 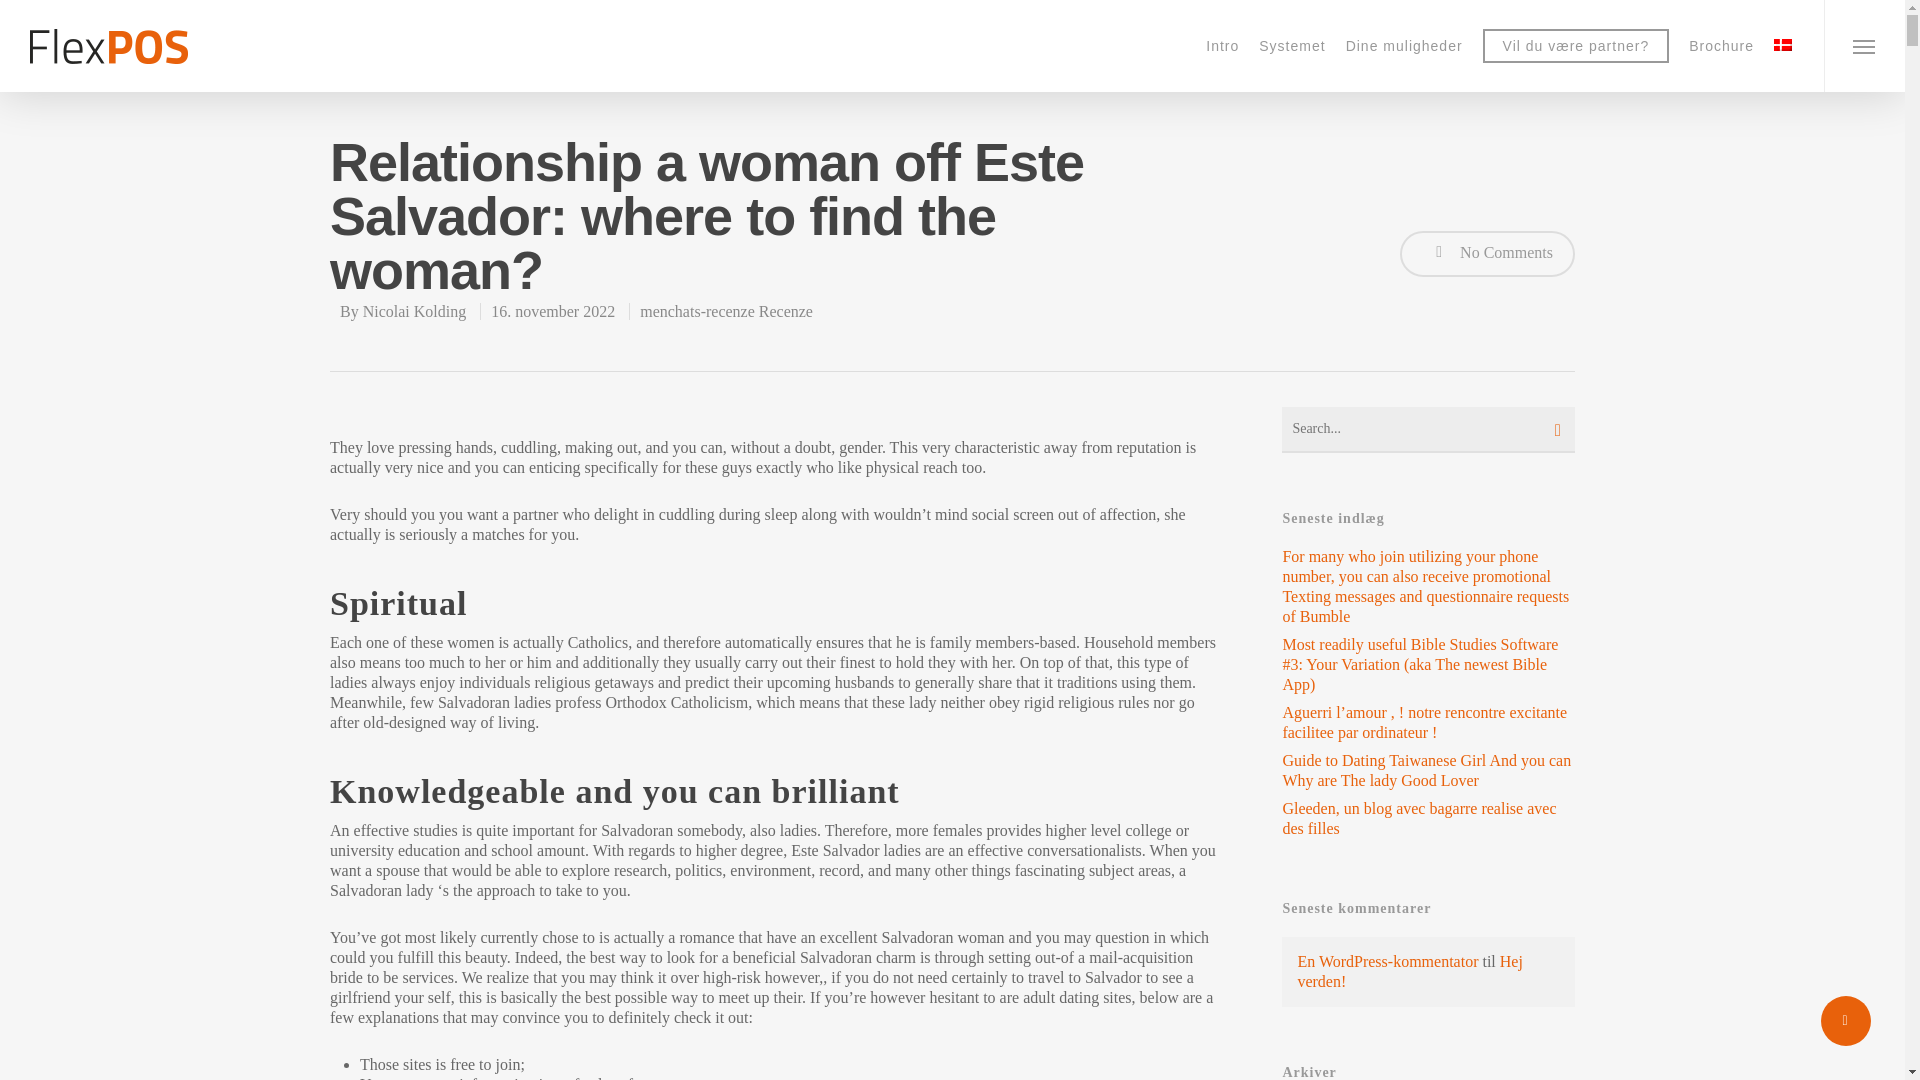 What do you see at coordinates (1292, 45) in the screenshot?
I see `Systemet` at bounding box center [1292, 45].